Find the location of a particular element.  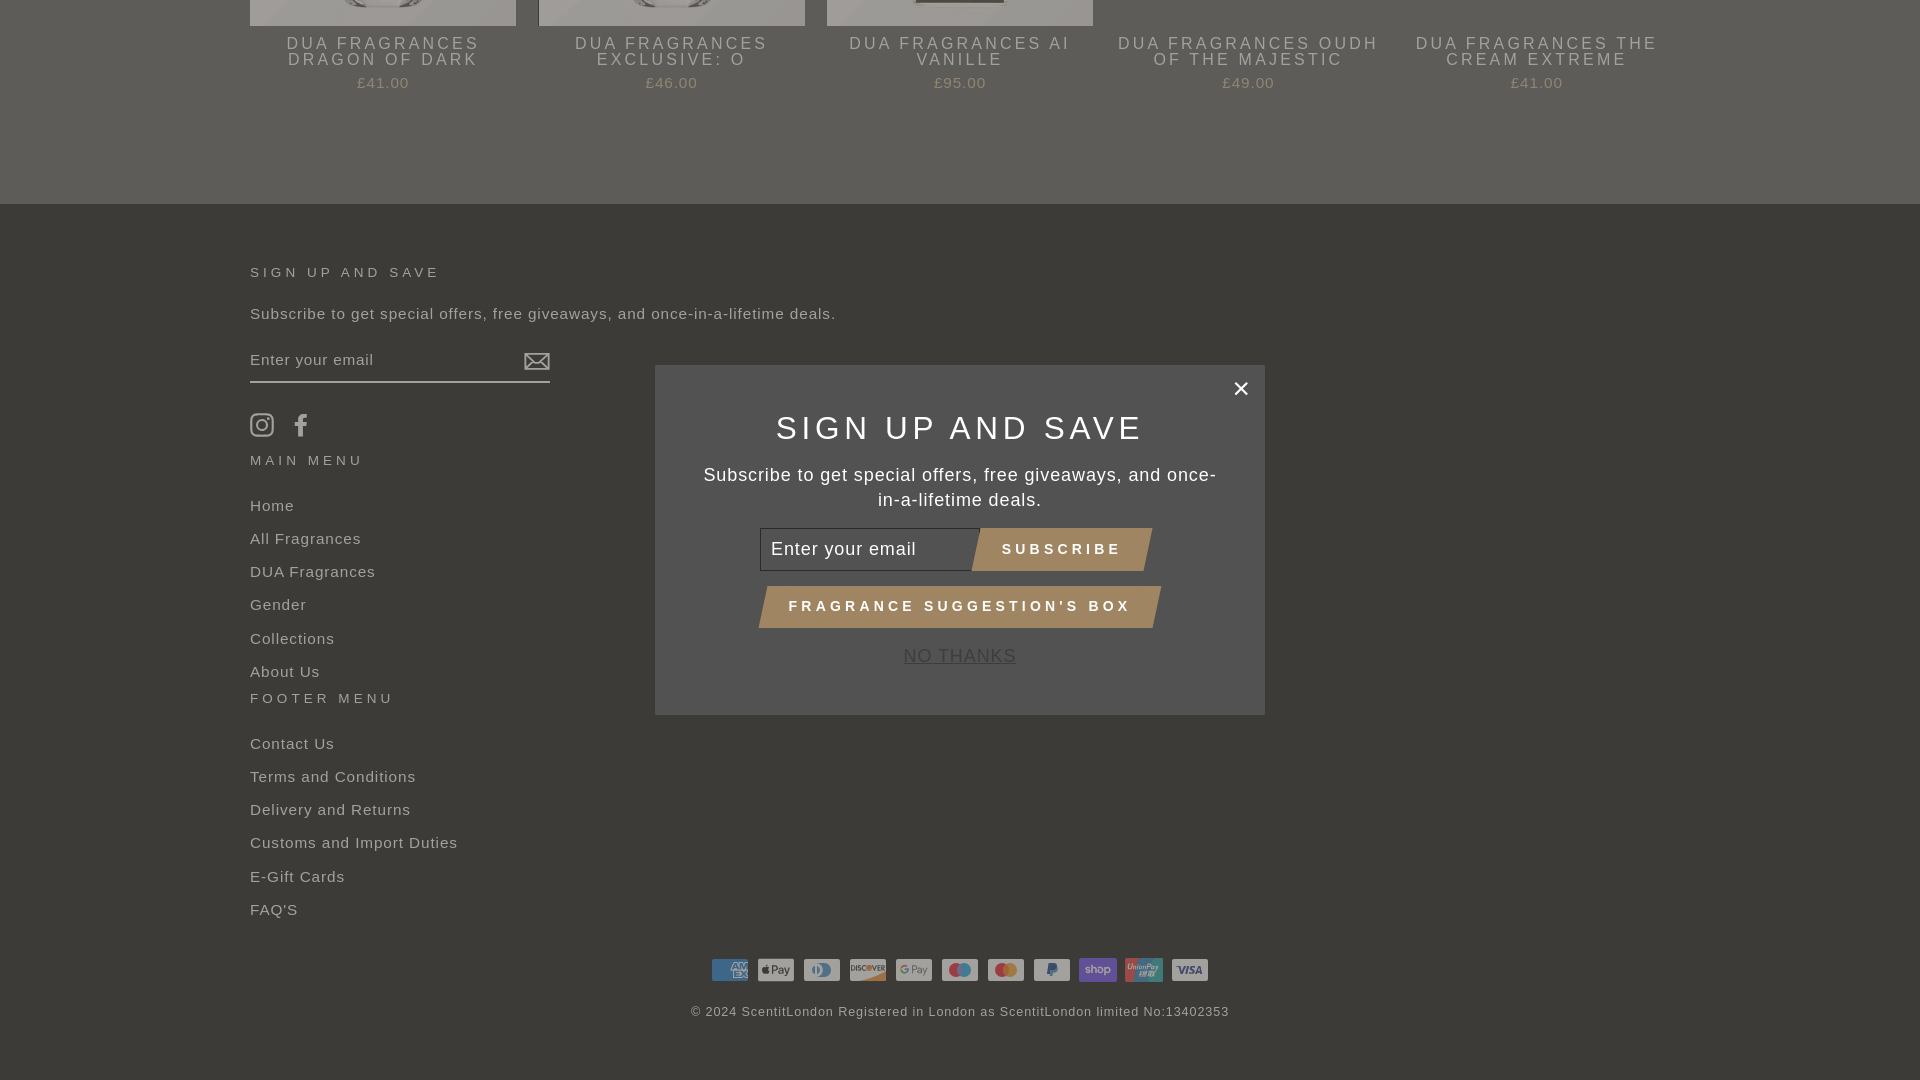

Shop Pay is located at coordinates (1098, 969).